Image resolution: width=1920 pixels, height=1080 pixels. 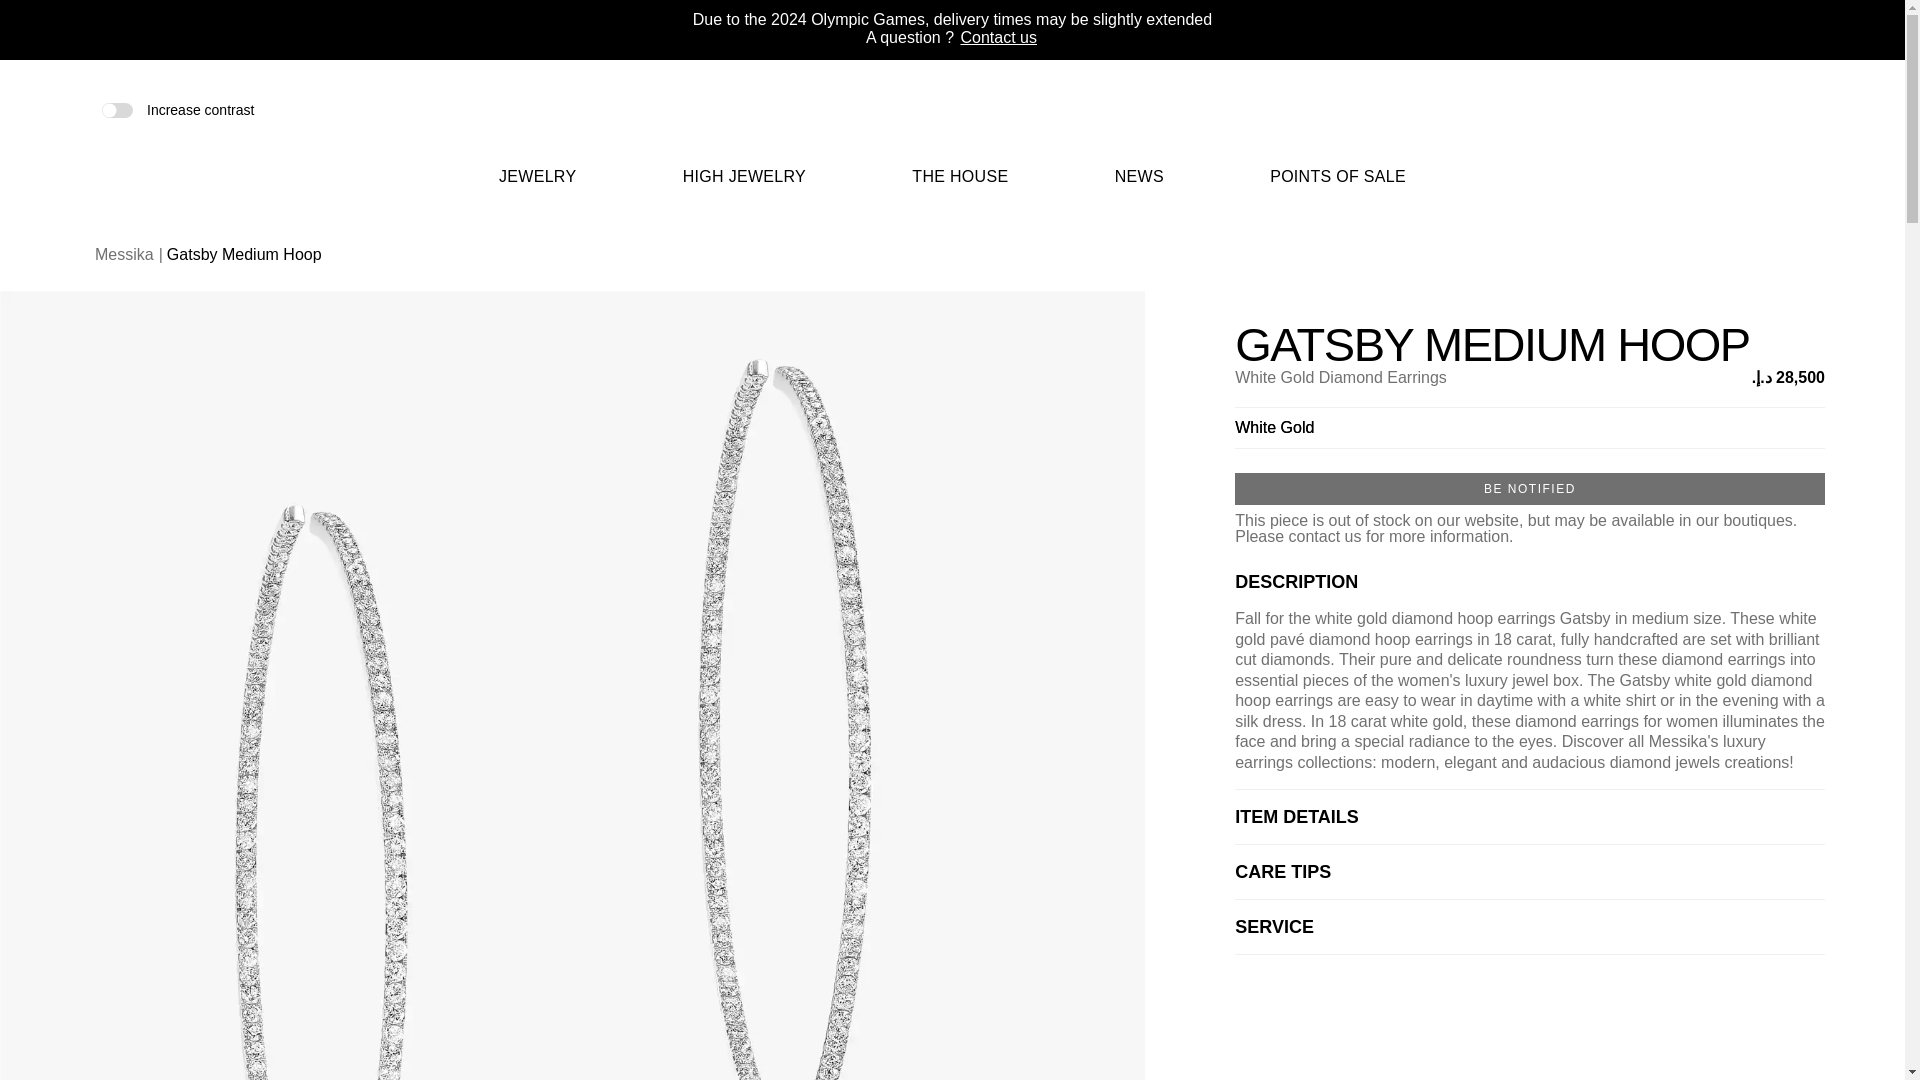 I want to click on My Profil, so click(x=1812, y=110).